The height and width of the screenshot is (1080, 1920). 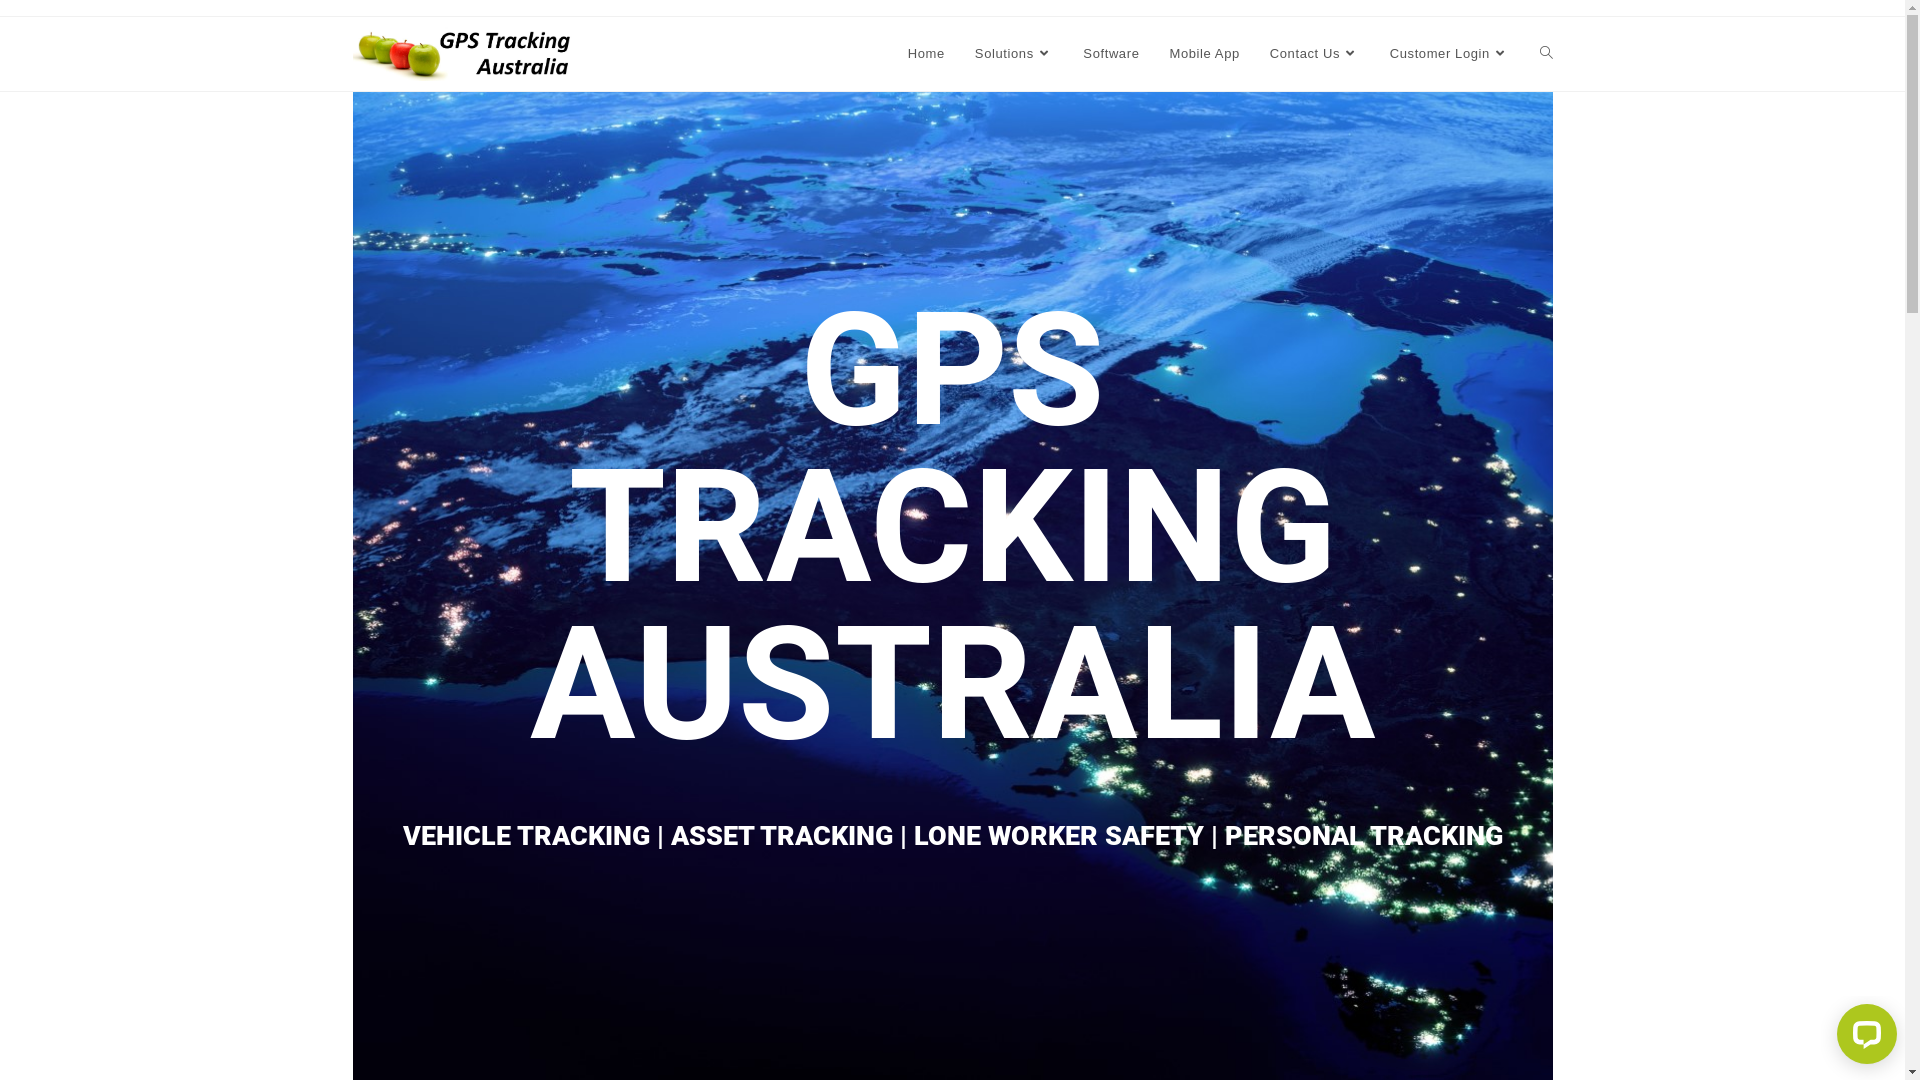 What do you see at coordinates (1111, 54) in the screenshot?
I see `Software` at bounding box center [1111, 54].